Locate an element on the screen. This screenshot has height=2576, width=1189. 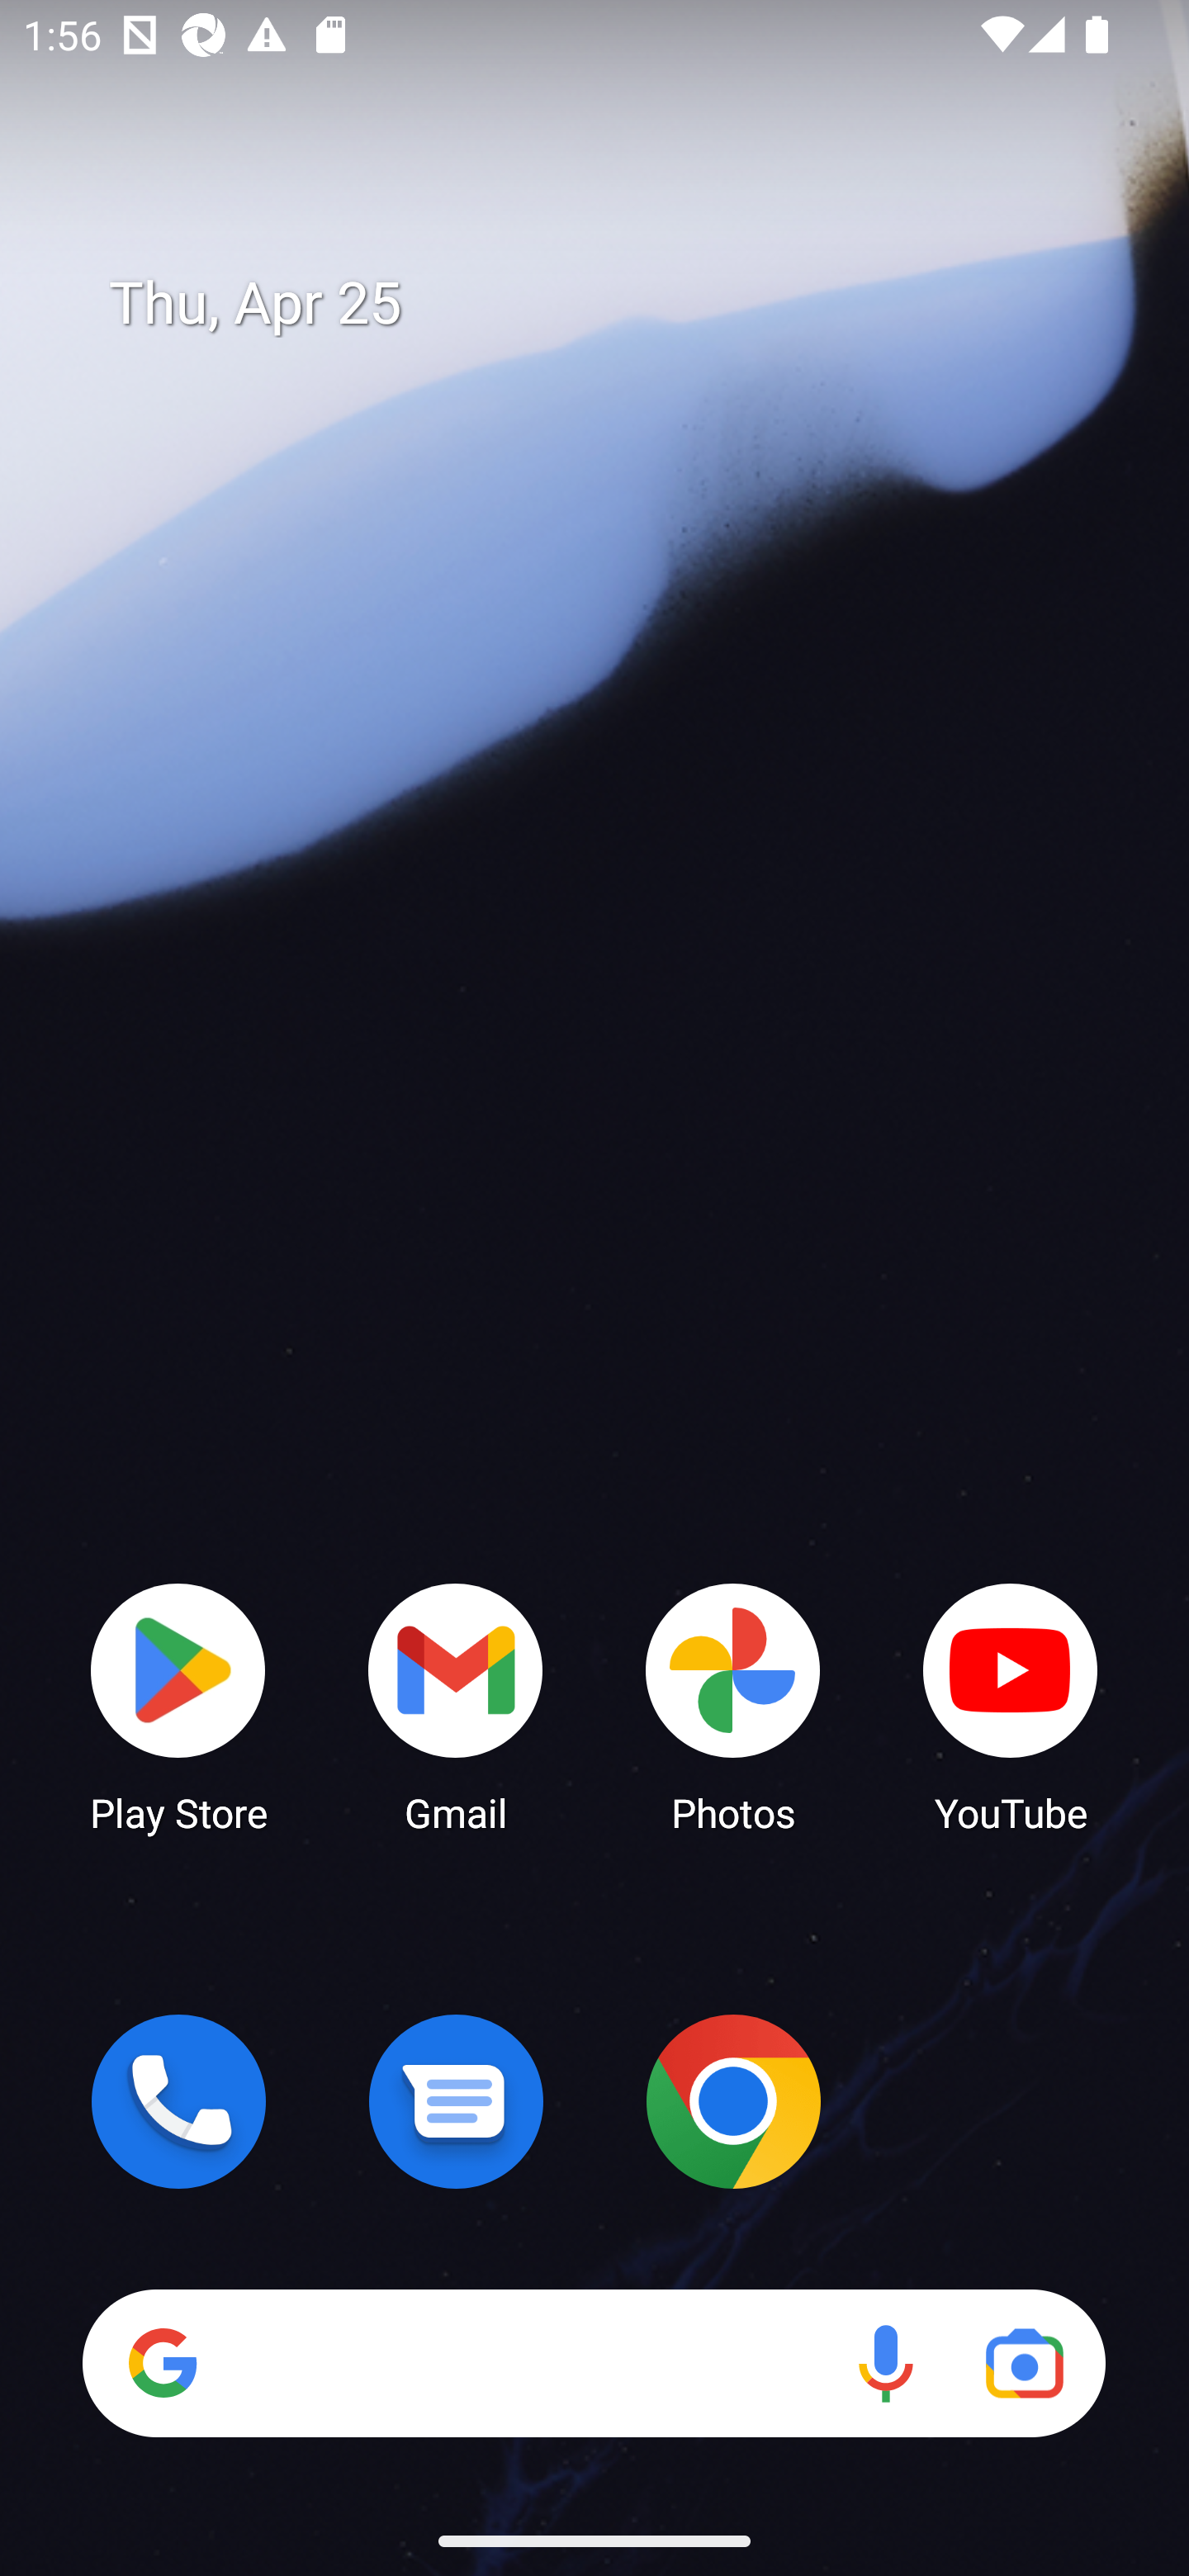
Gmail is located at coordinates (456, 1706).